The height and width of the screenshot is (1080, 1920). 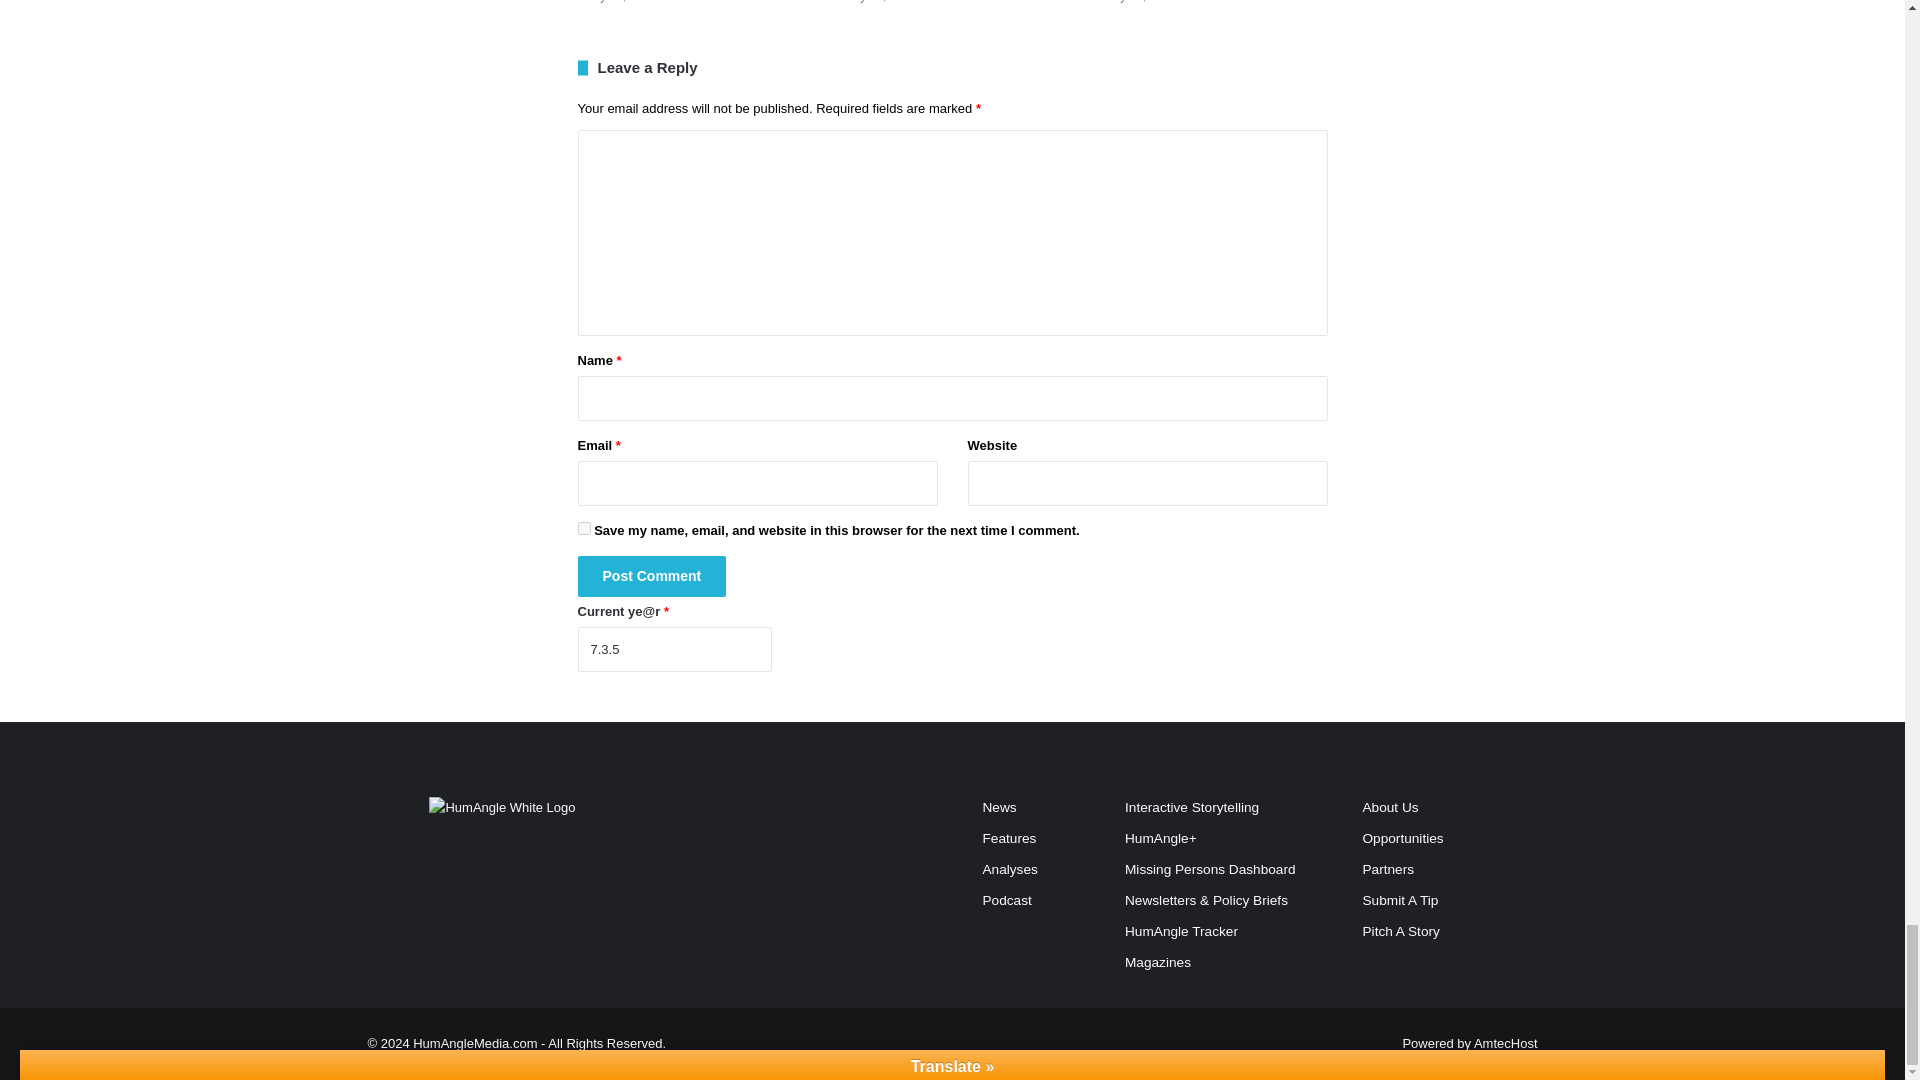 What do you see at coordinates (674, 649) in the screenshot?
I see `7.3.5` at bounding box center [674, 649].